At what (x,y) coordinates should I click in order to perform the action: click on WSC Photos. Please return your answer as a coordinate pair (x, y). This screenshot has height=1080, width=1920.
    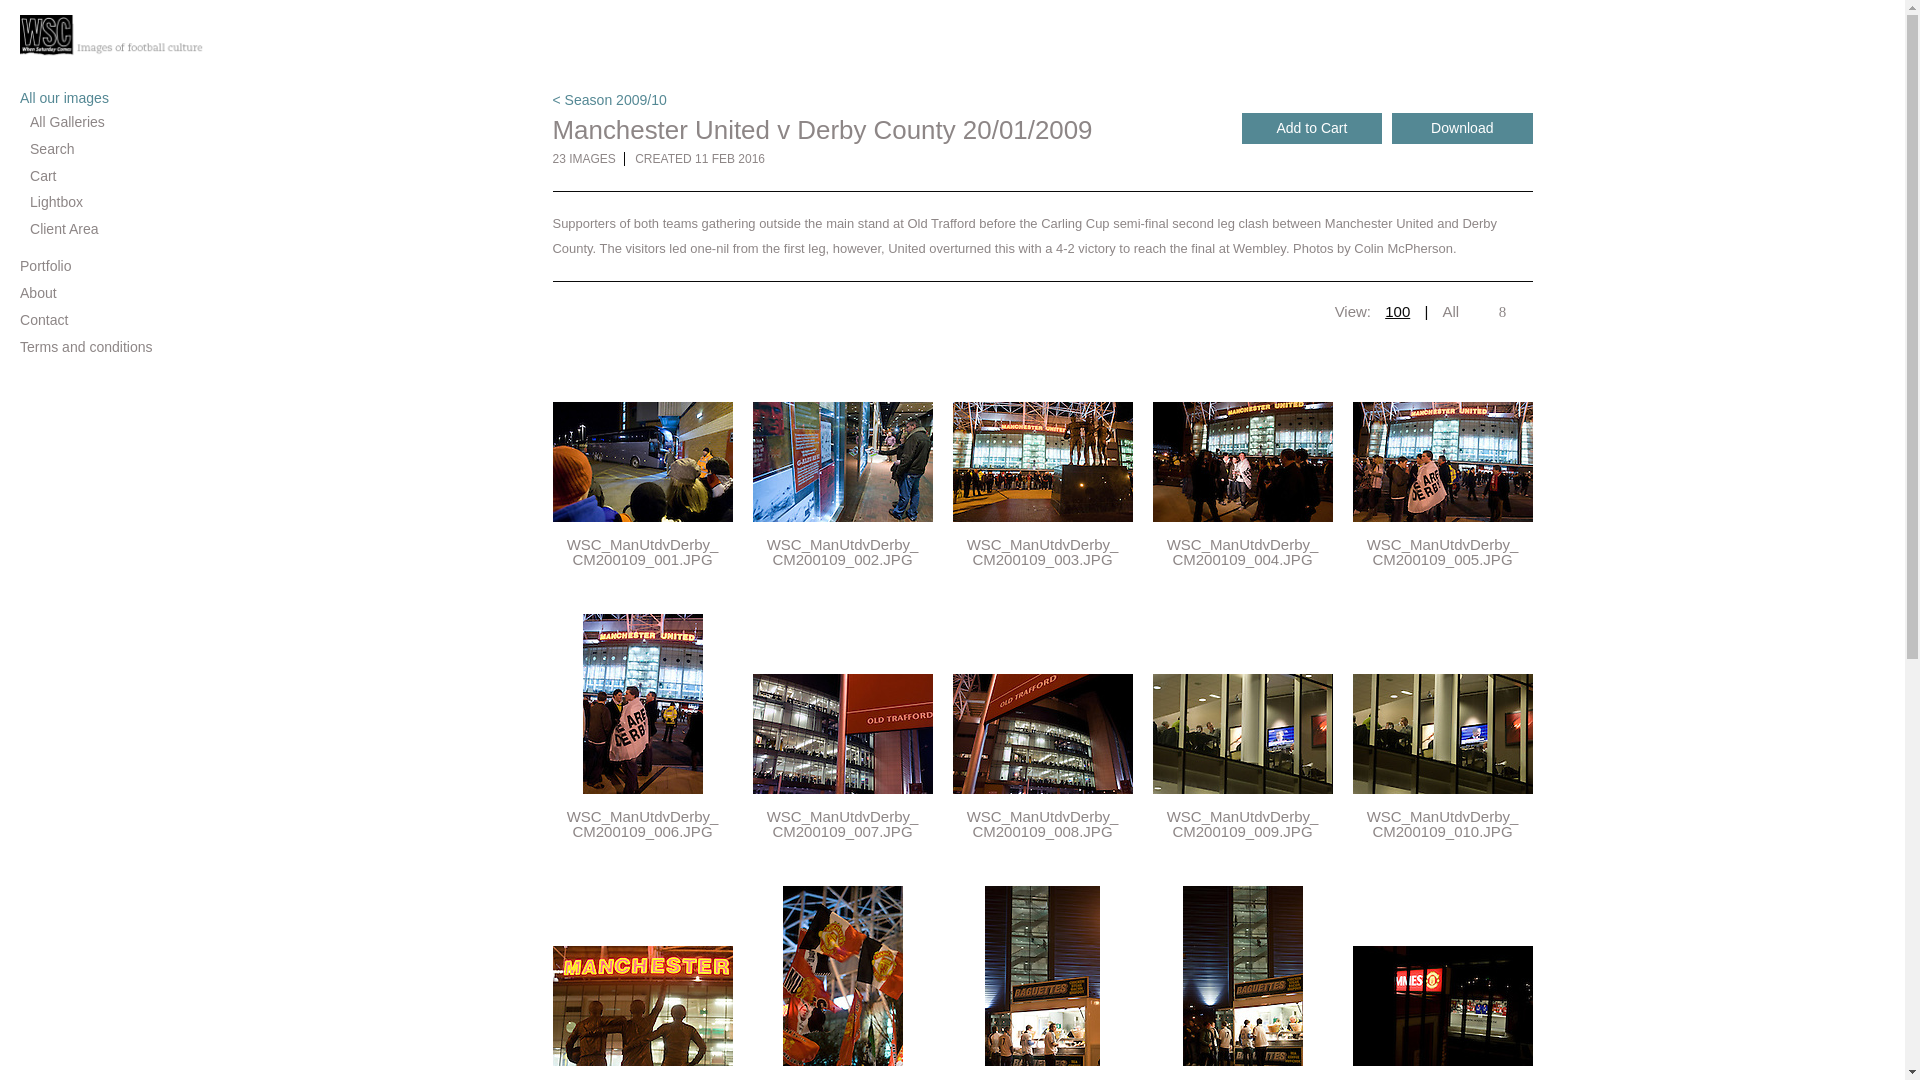
    Looking at the image, I should click on (120, 37).